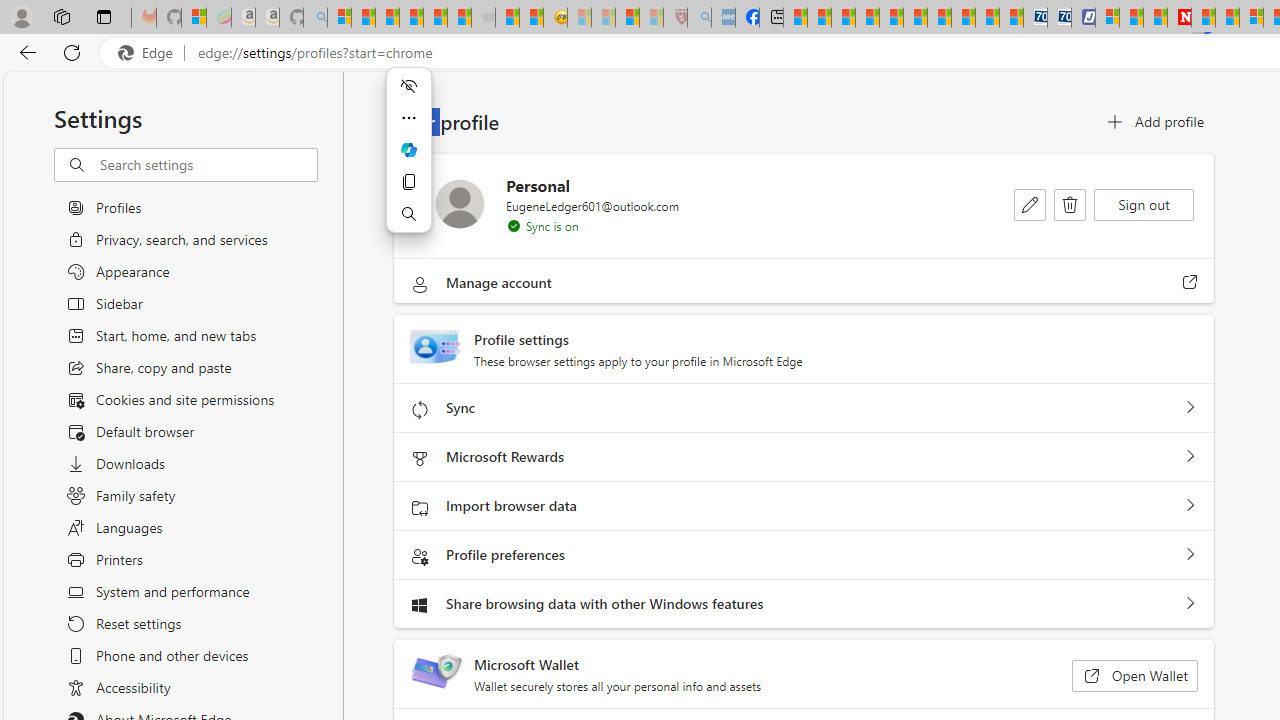 The height and width of the screenshot is (720, 1280). I want to click on Profile preferences, so click(1190, 555).